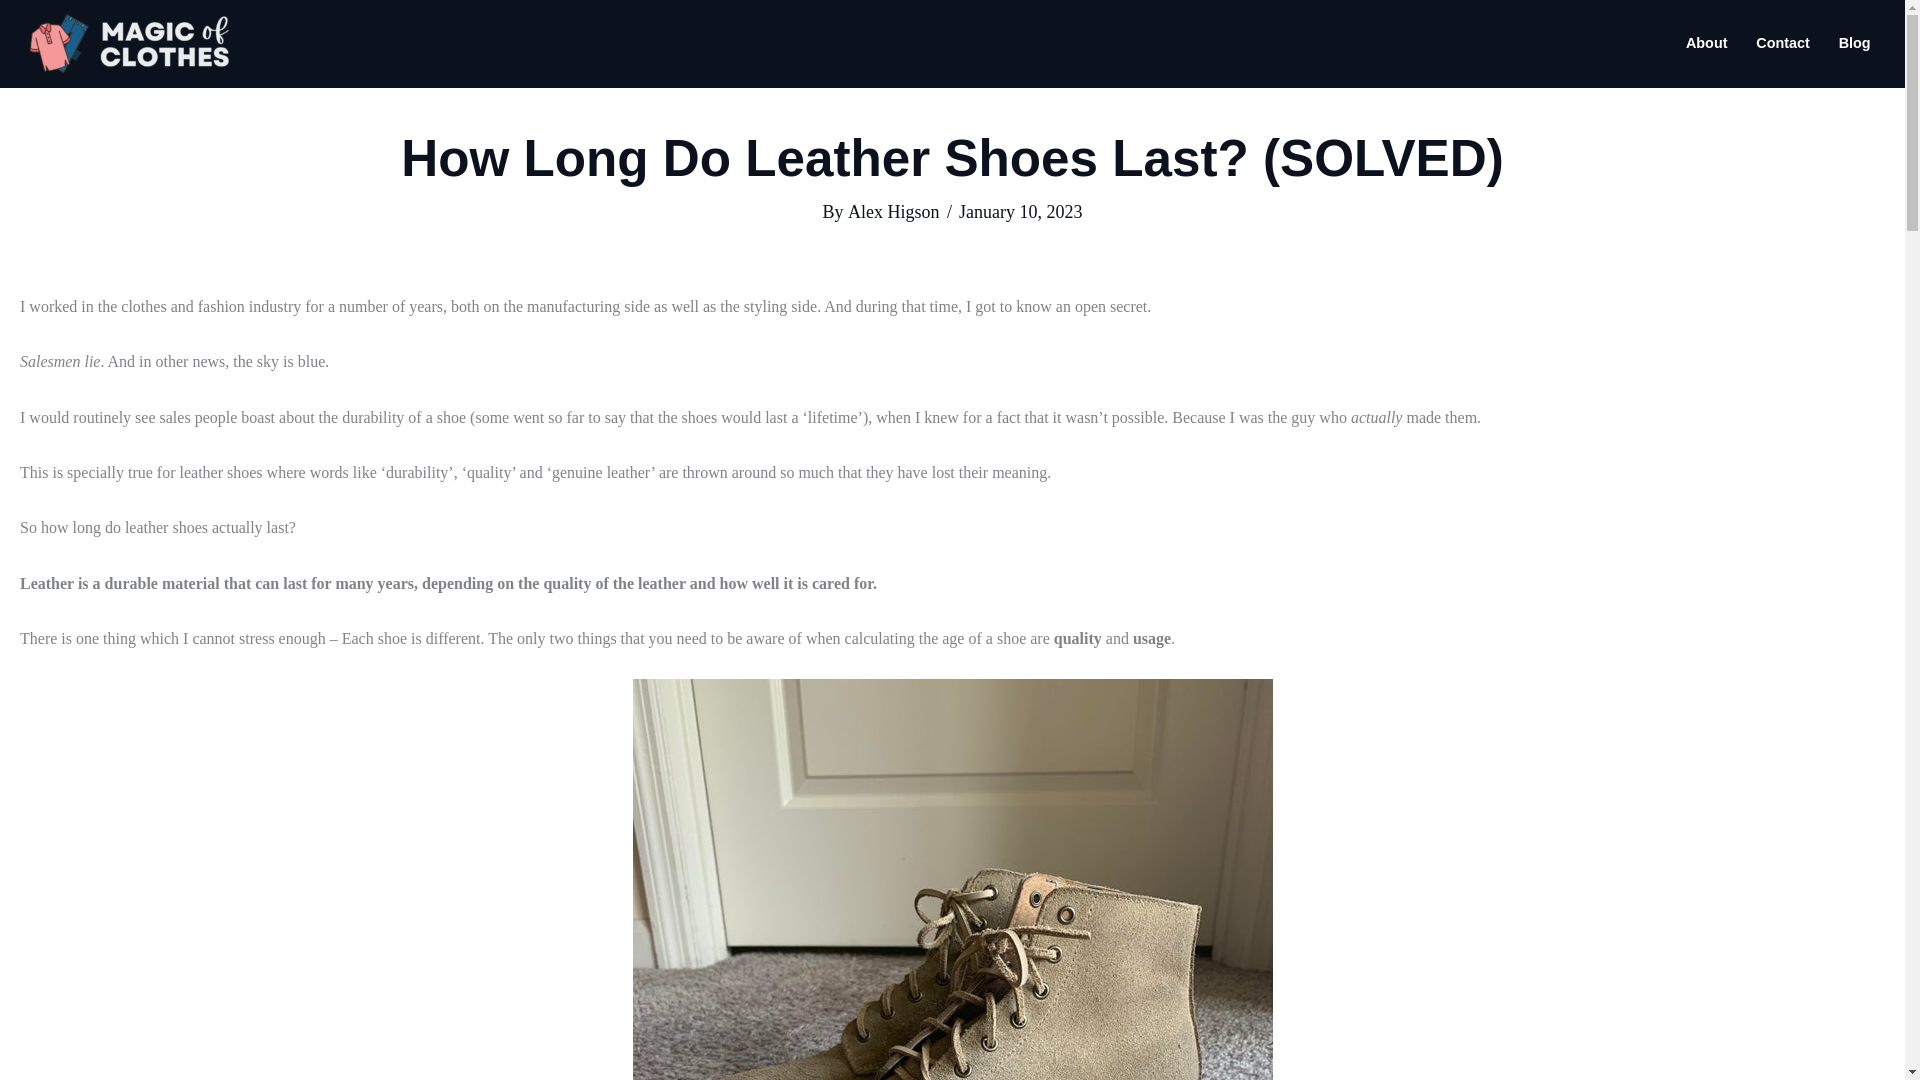 The width and height of the screenshot is (1920, 1080). What do you see at coordinates (1782, 43) in the screenshot?
I see `Contact` at bounding box center [1782, 43].